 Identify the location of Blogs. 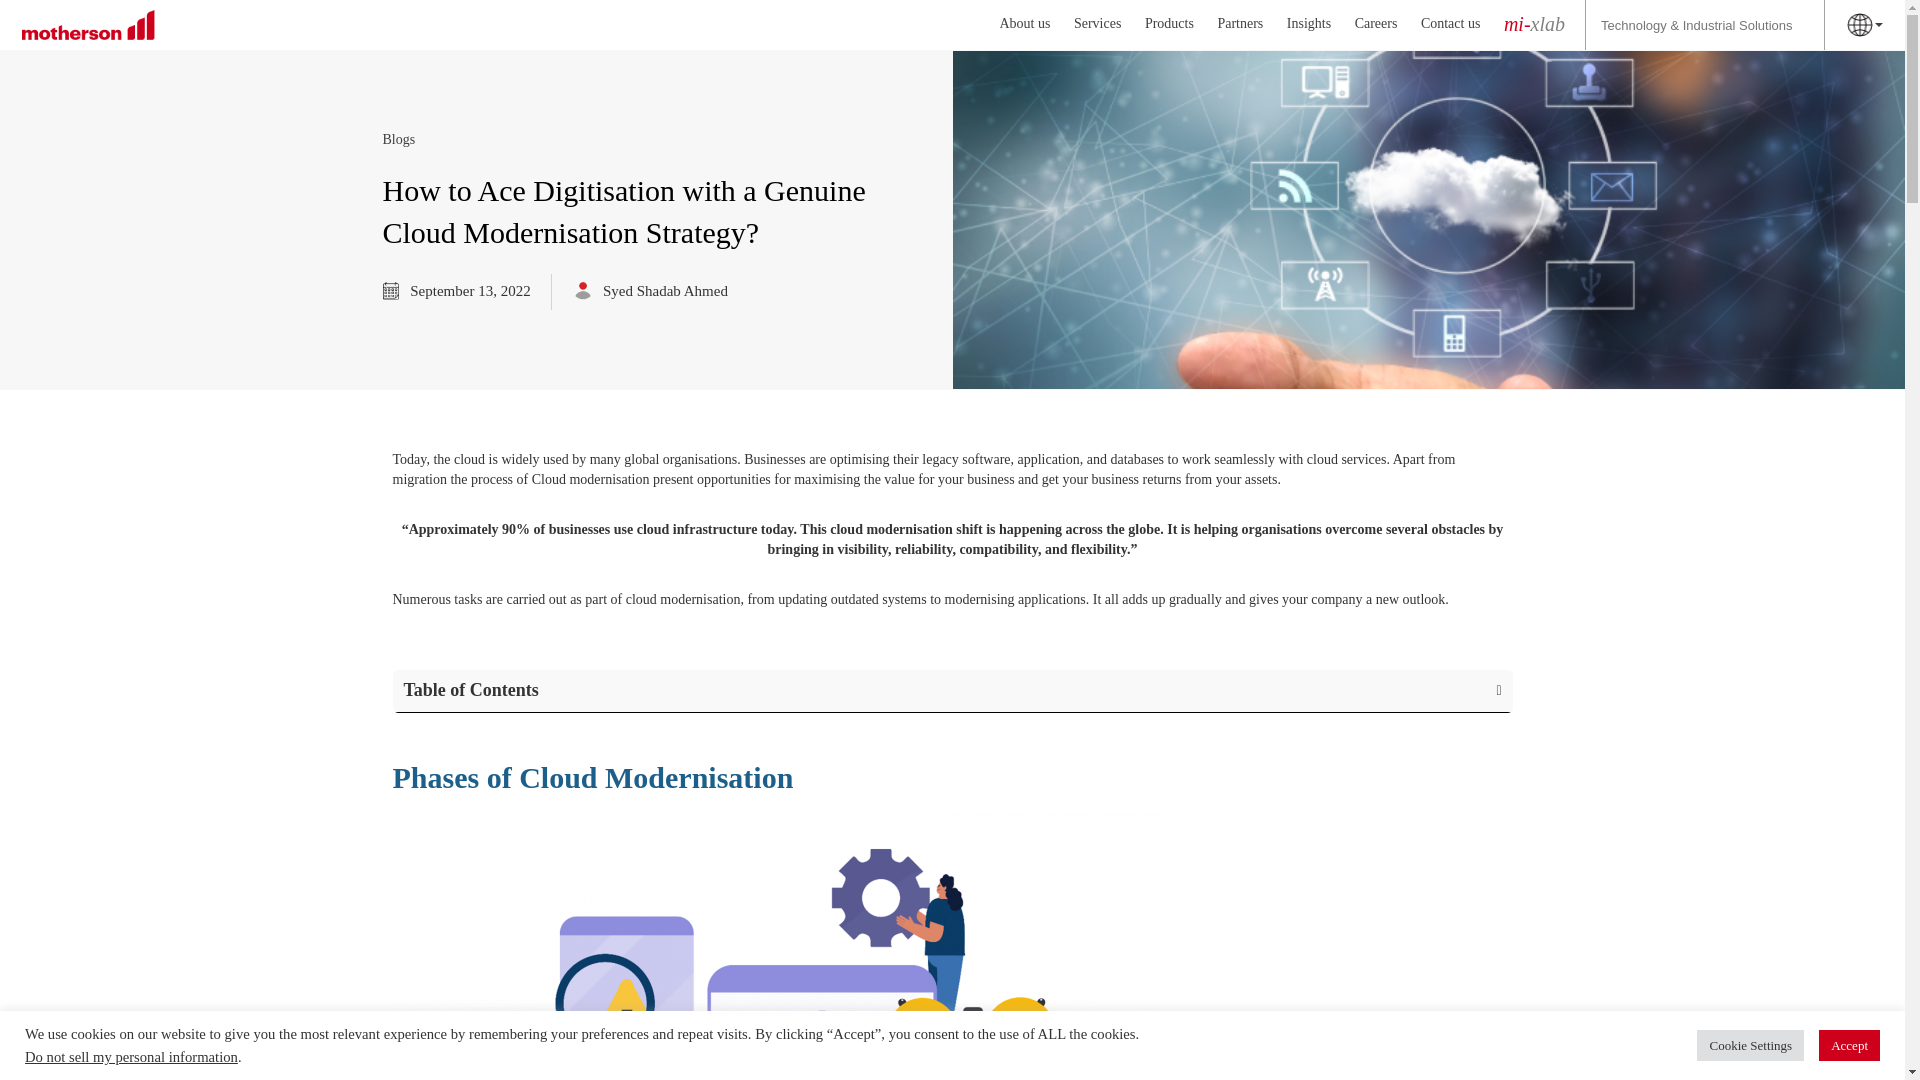
(398, 140).